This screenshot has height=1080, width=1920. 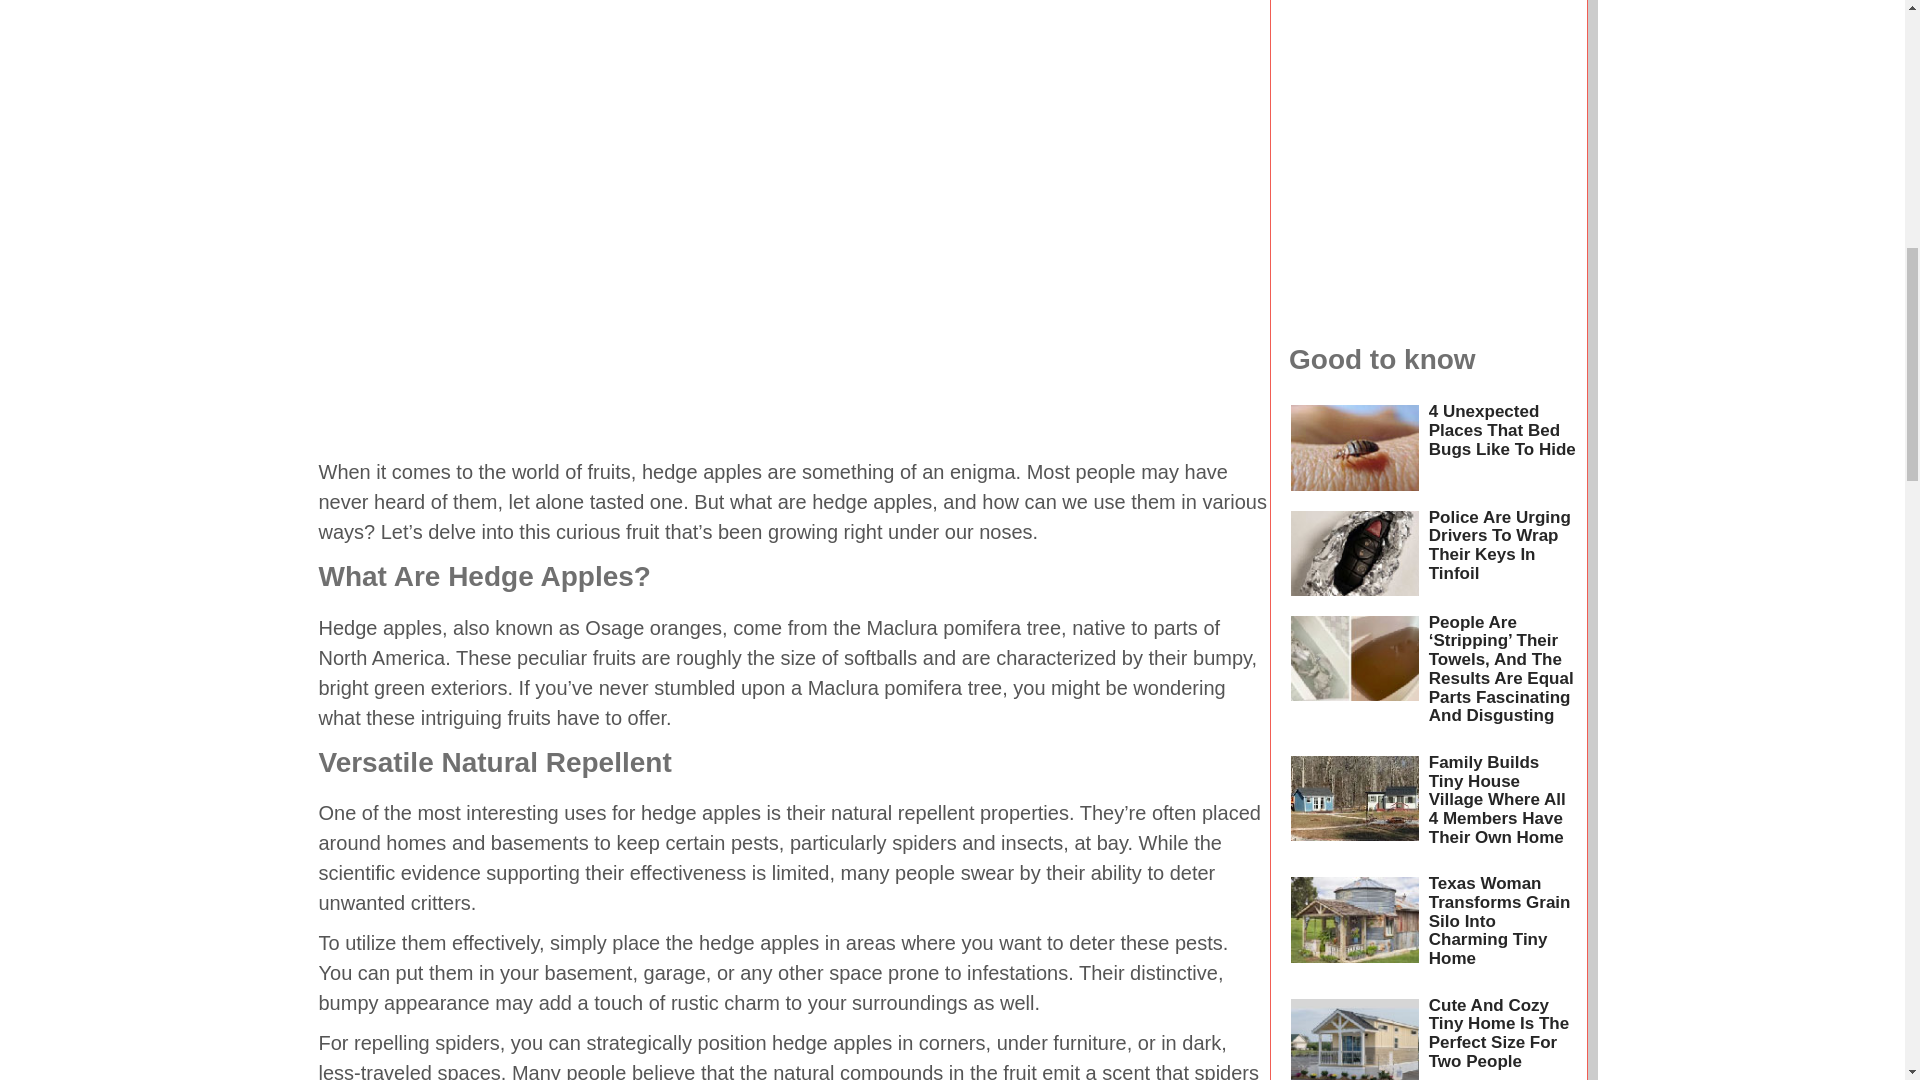 What do you see at coordinates (1499, 545) in the screenshot?
I see `Police Are Urging Drivers To Wrap Their Keys In Tinfoil` at bounding box center [1499, 545].